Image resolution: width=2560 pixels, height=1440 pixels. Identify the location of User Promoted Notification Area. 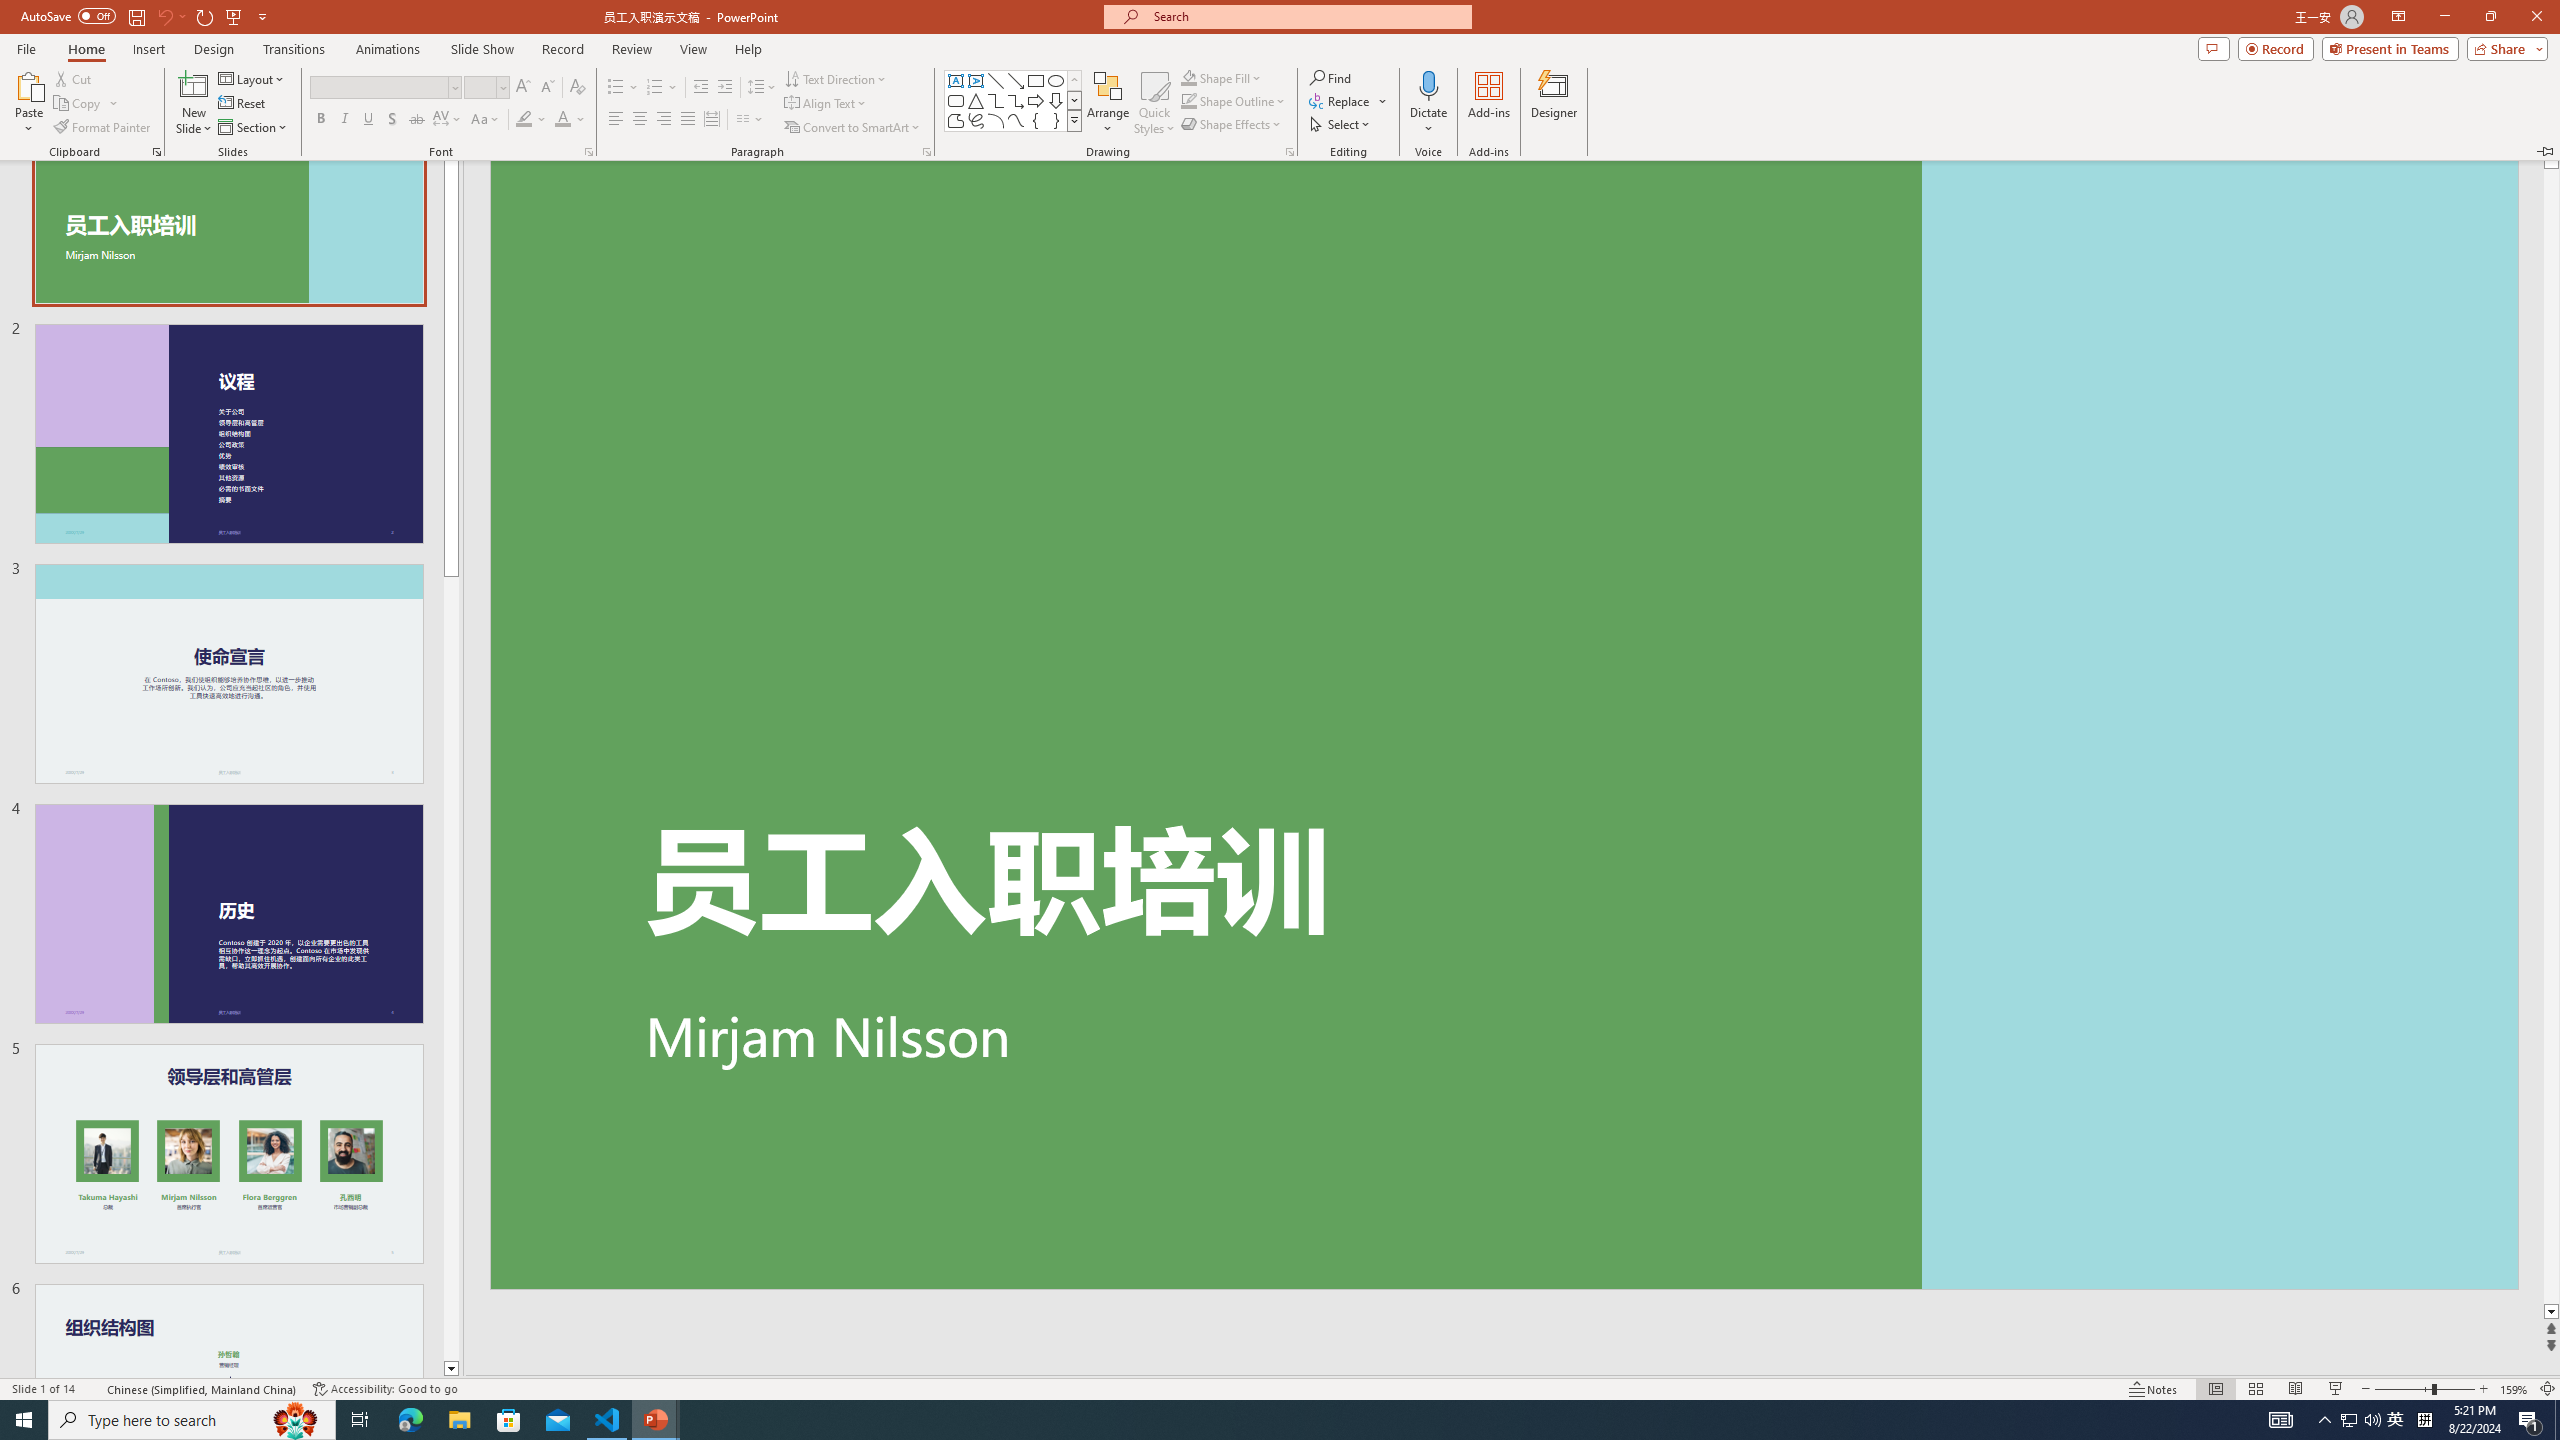
(2348, 1420).